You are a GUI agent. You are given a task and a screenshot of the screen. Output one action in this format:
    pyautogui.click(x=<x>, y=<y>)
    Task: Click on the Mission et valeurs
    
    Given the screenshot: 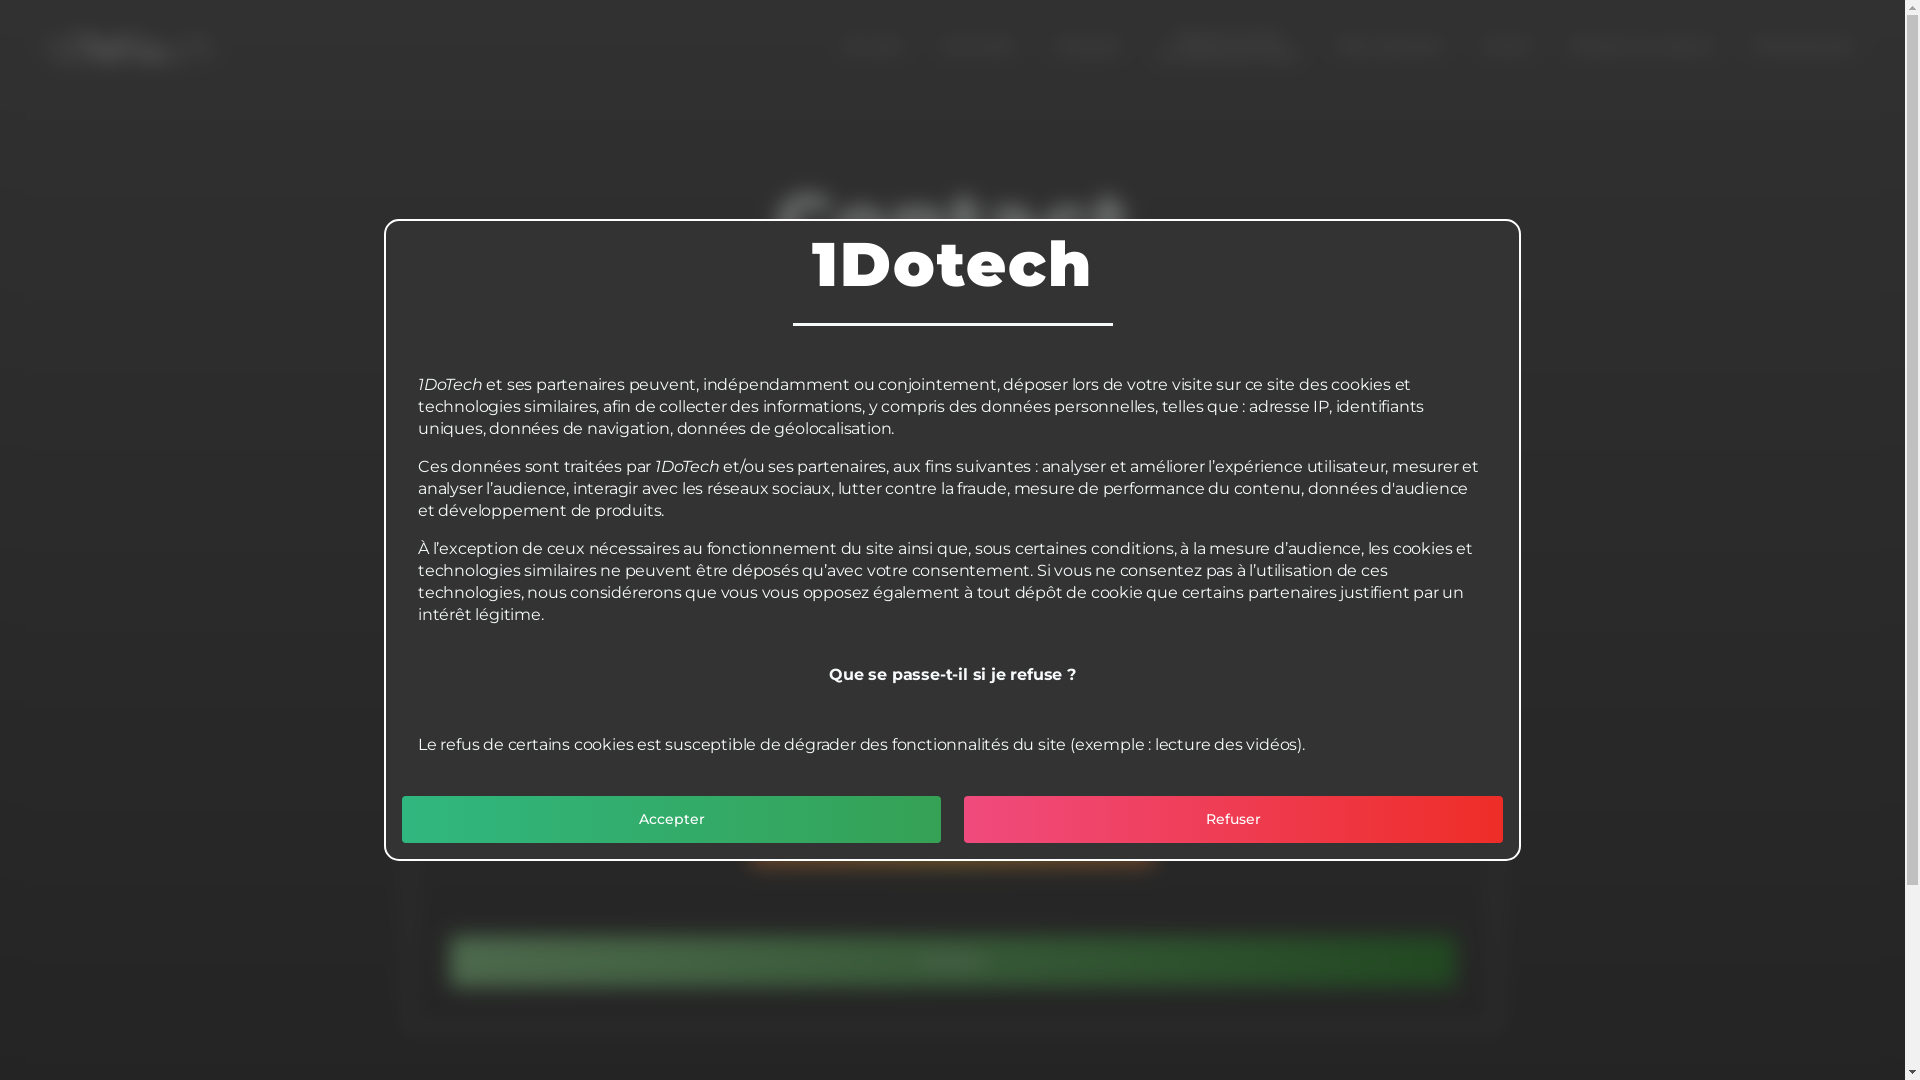 What is the action you would take?
    pyautogui.click(x=1644, y=48)
    